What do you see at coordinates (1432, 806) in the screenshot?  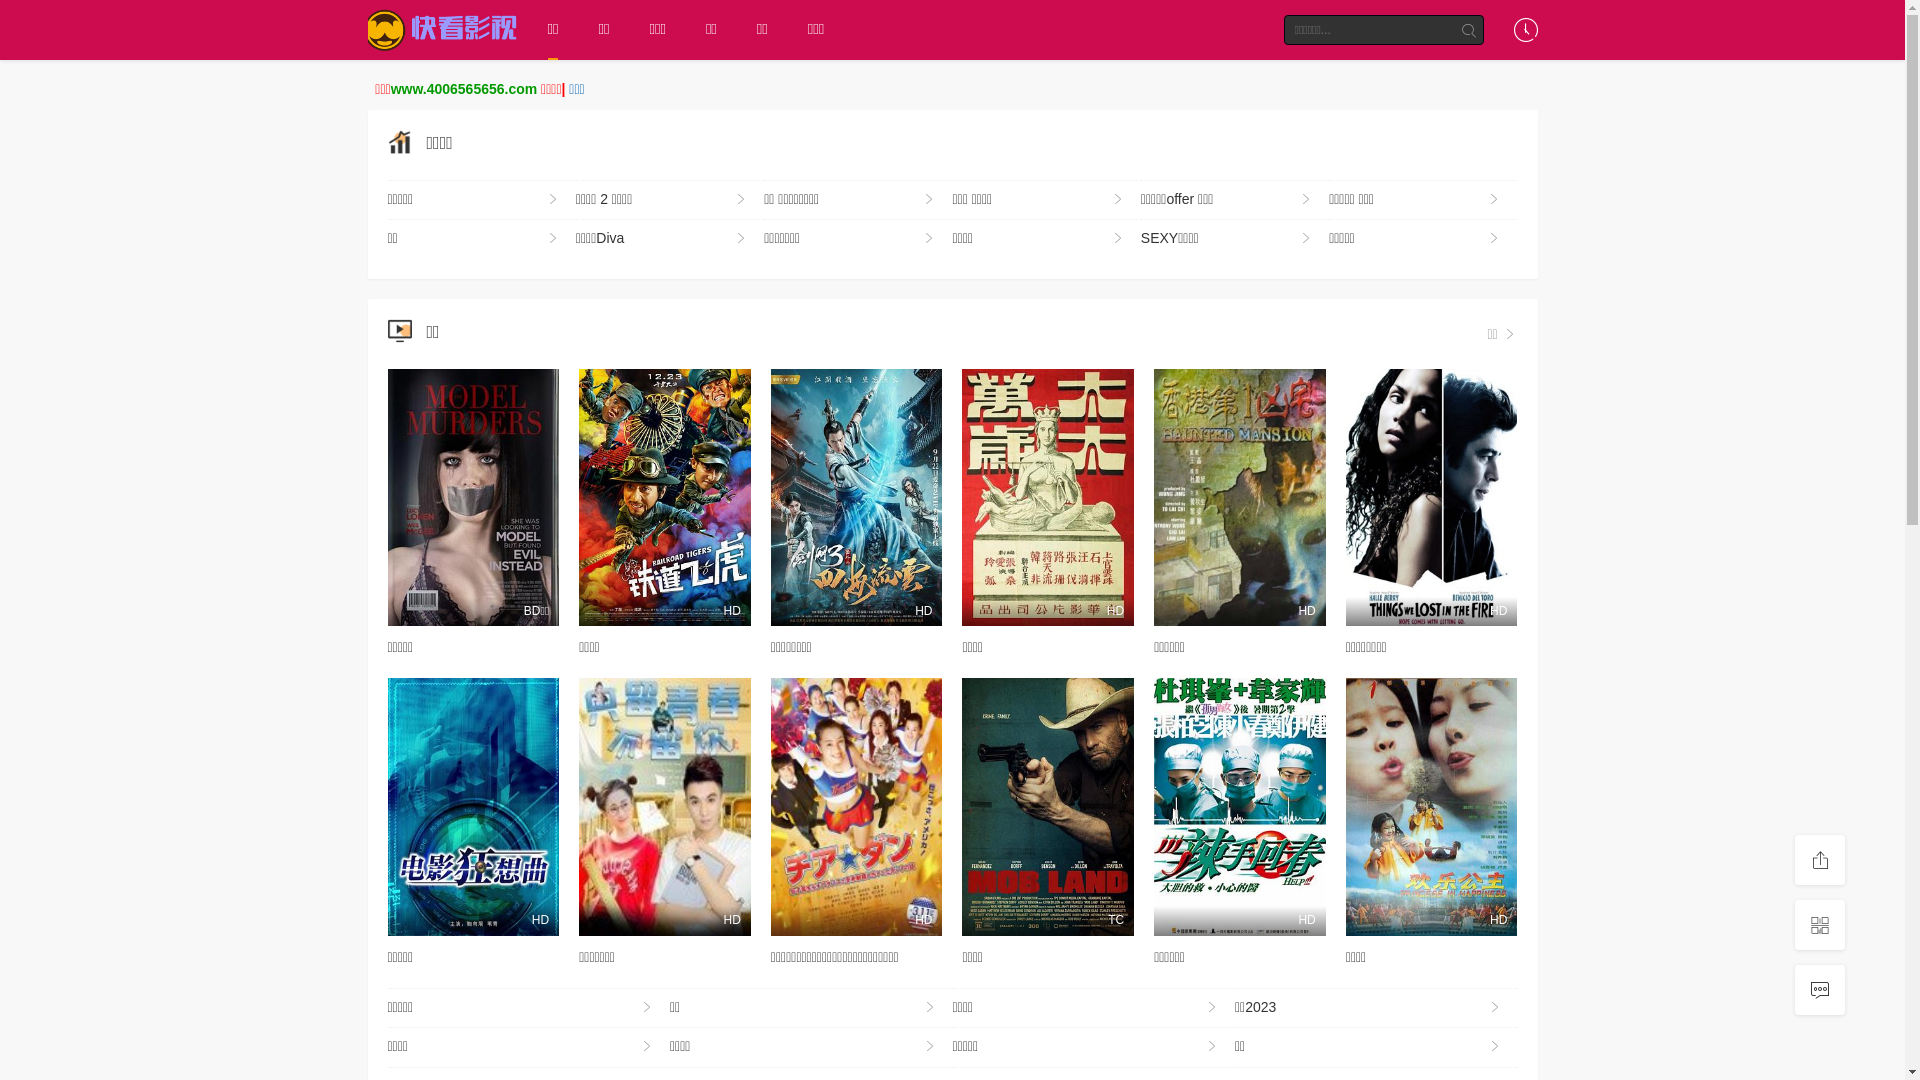 I see `HD` at bounding box center [1432, 806].